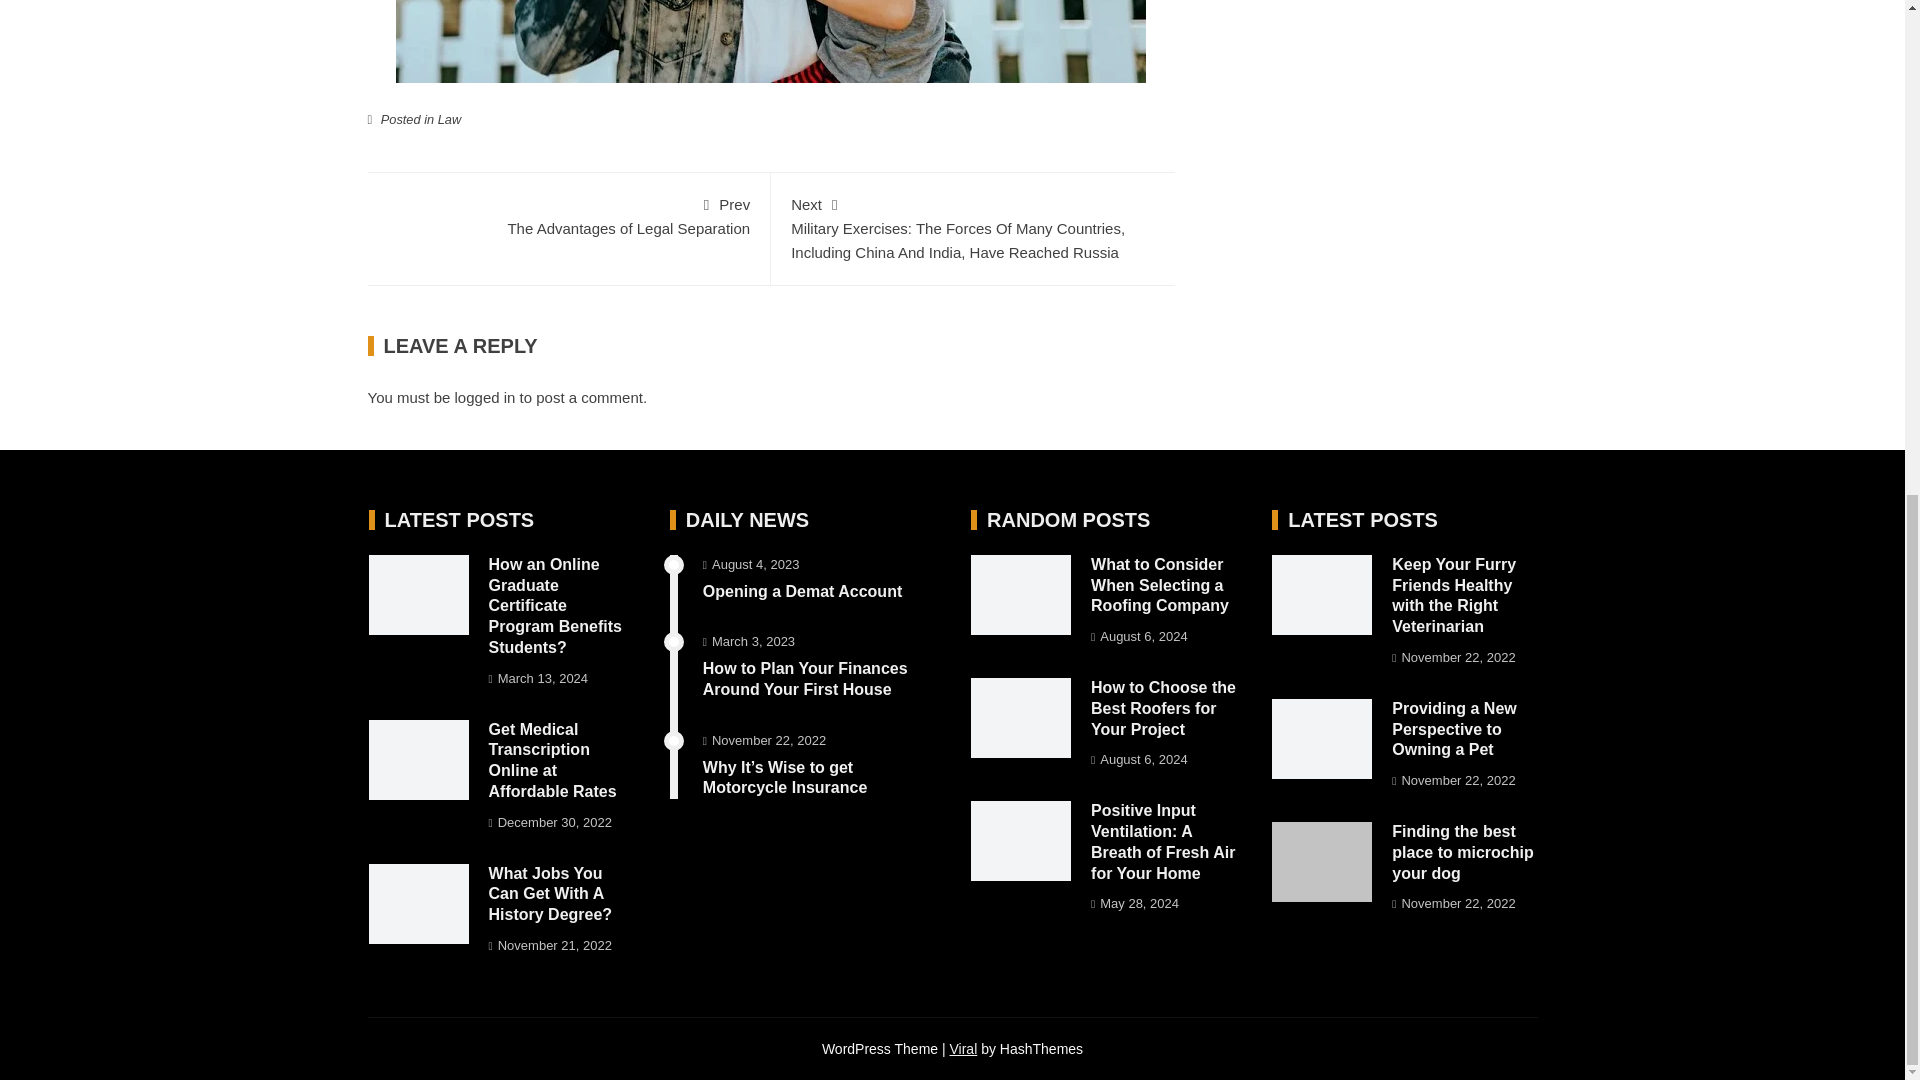  I want to click on logged in, so click(448, 120).